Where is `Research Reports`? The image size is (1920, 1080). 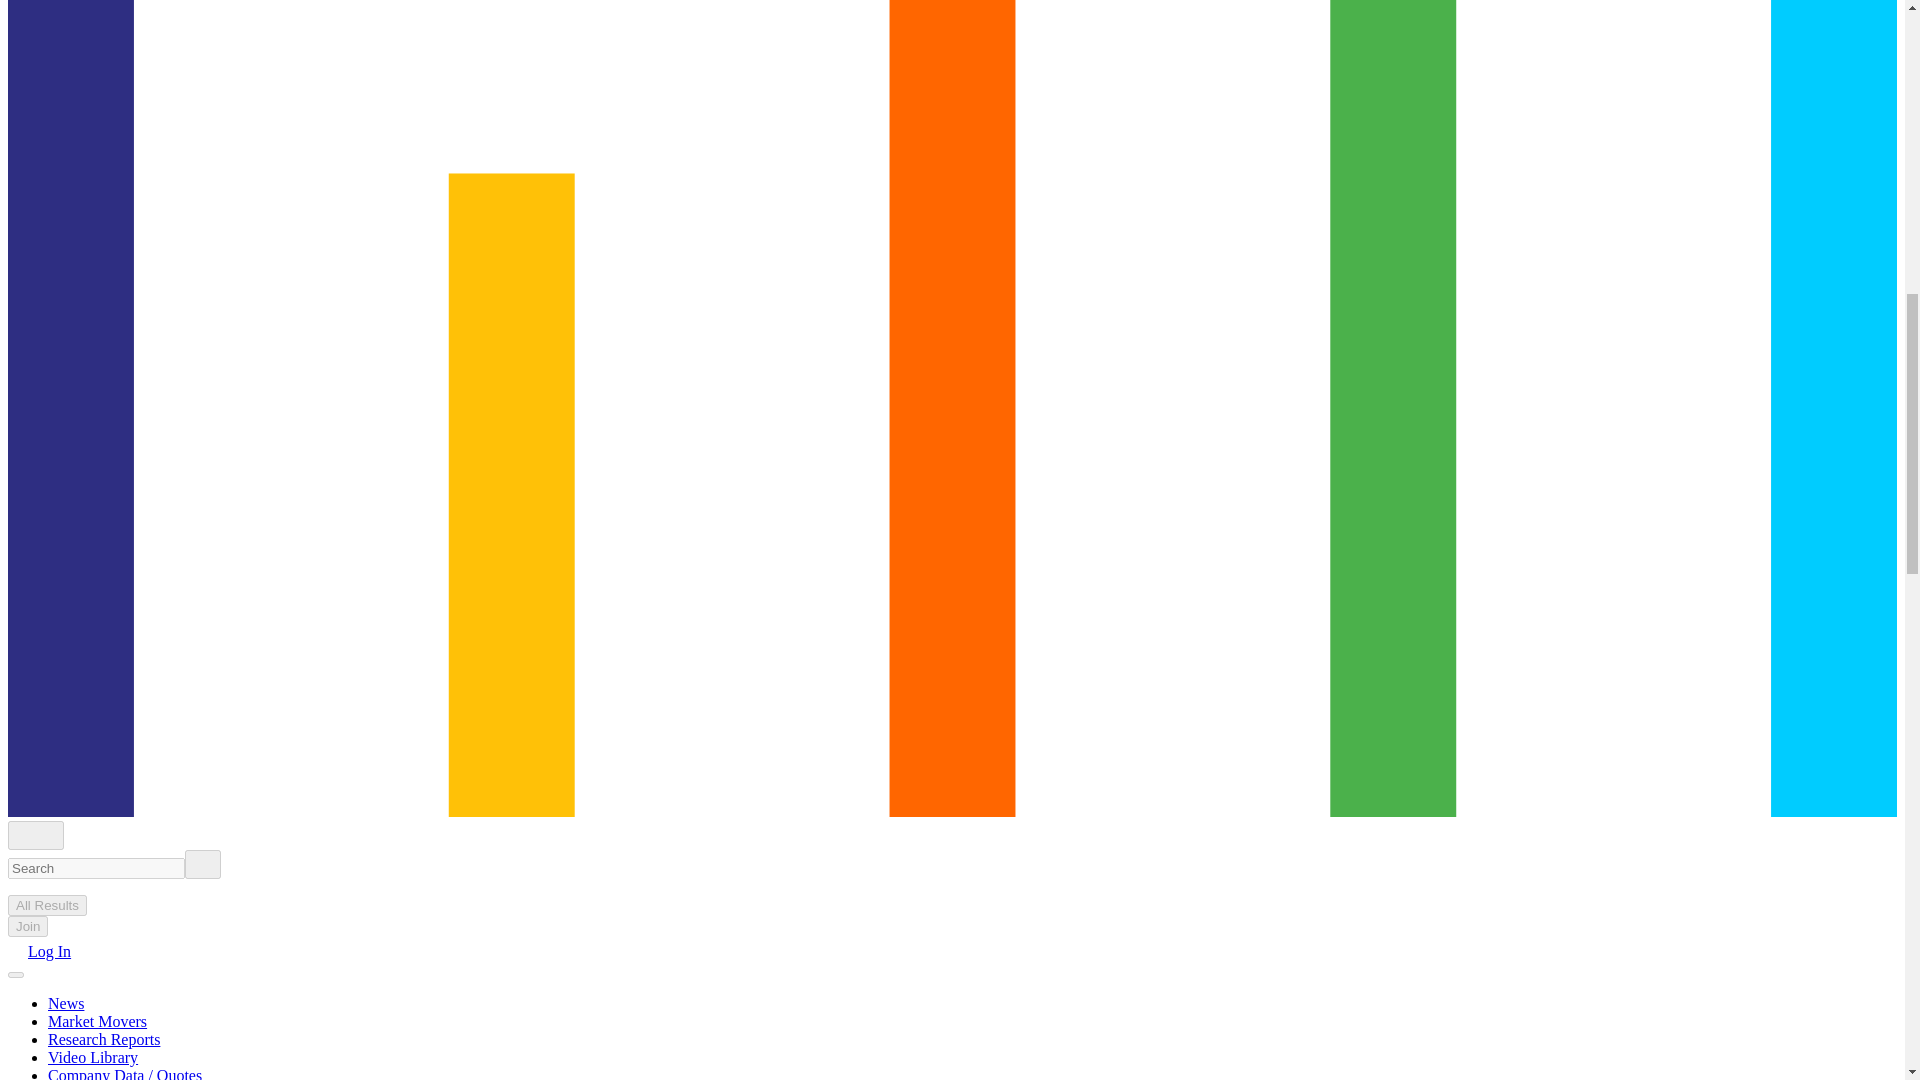 Research Reports is located at coordinates (104, 1039).